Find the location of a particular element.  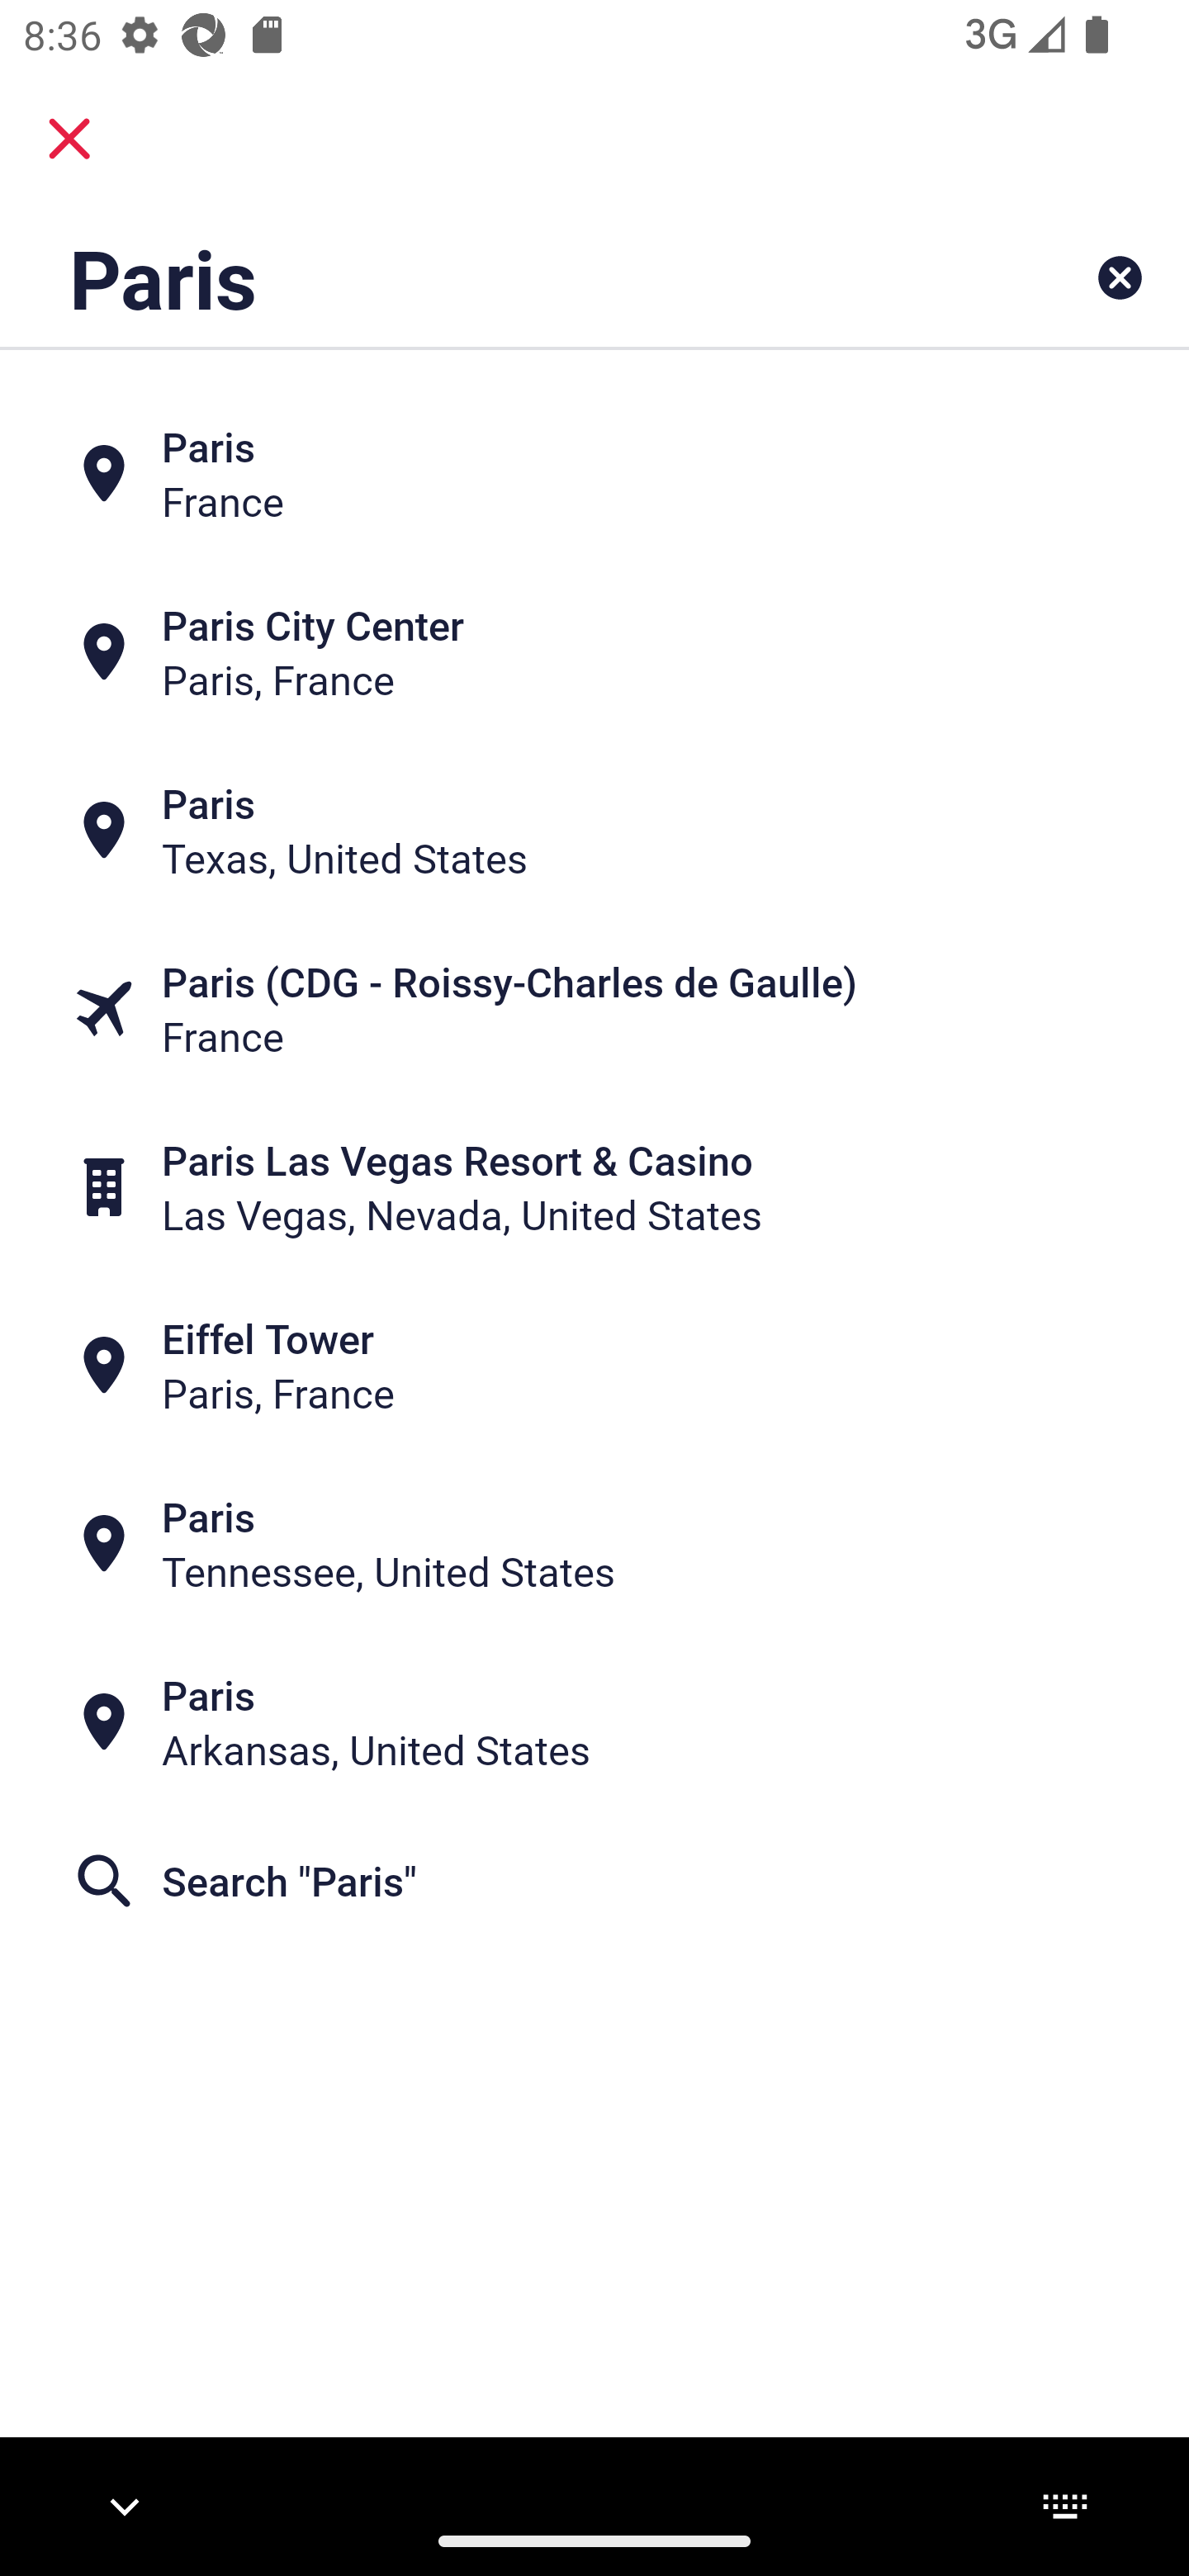

close. is located at coordinates (69, 139).